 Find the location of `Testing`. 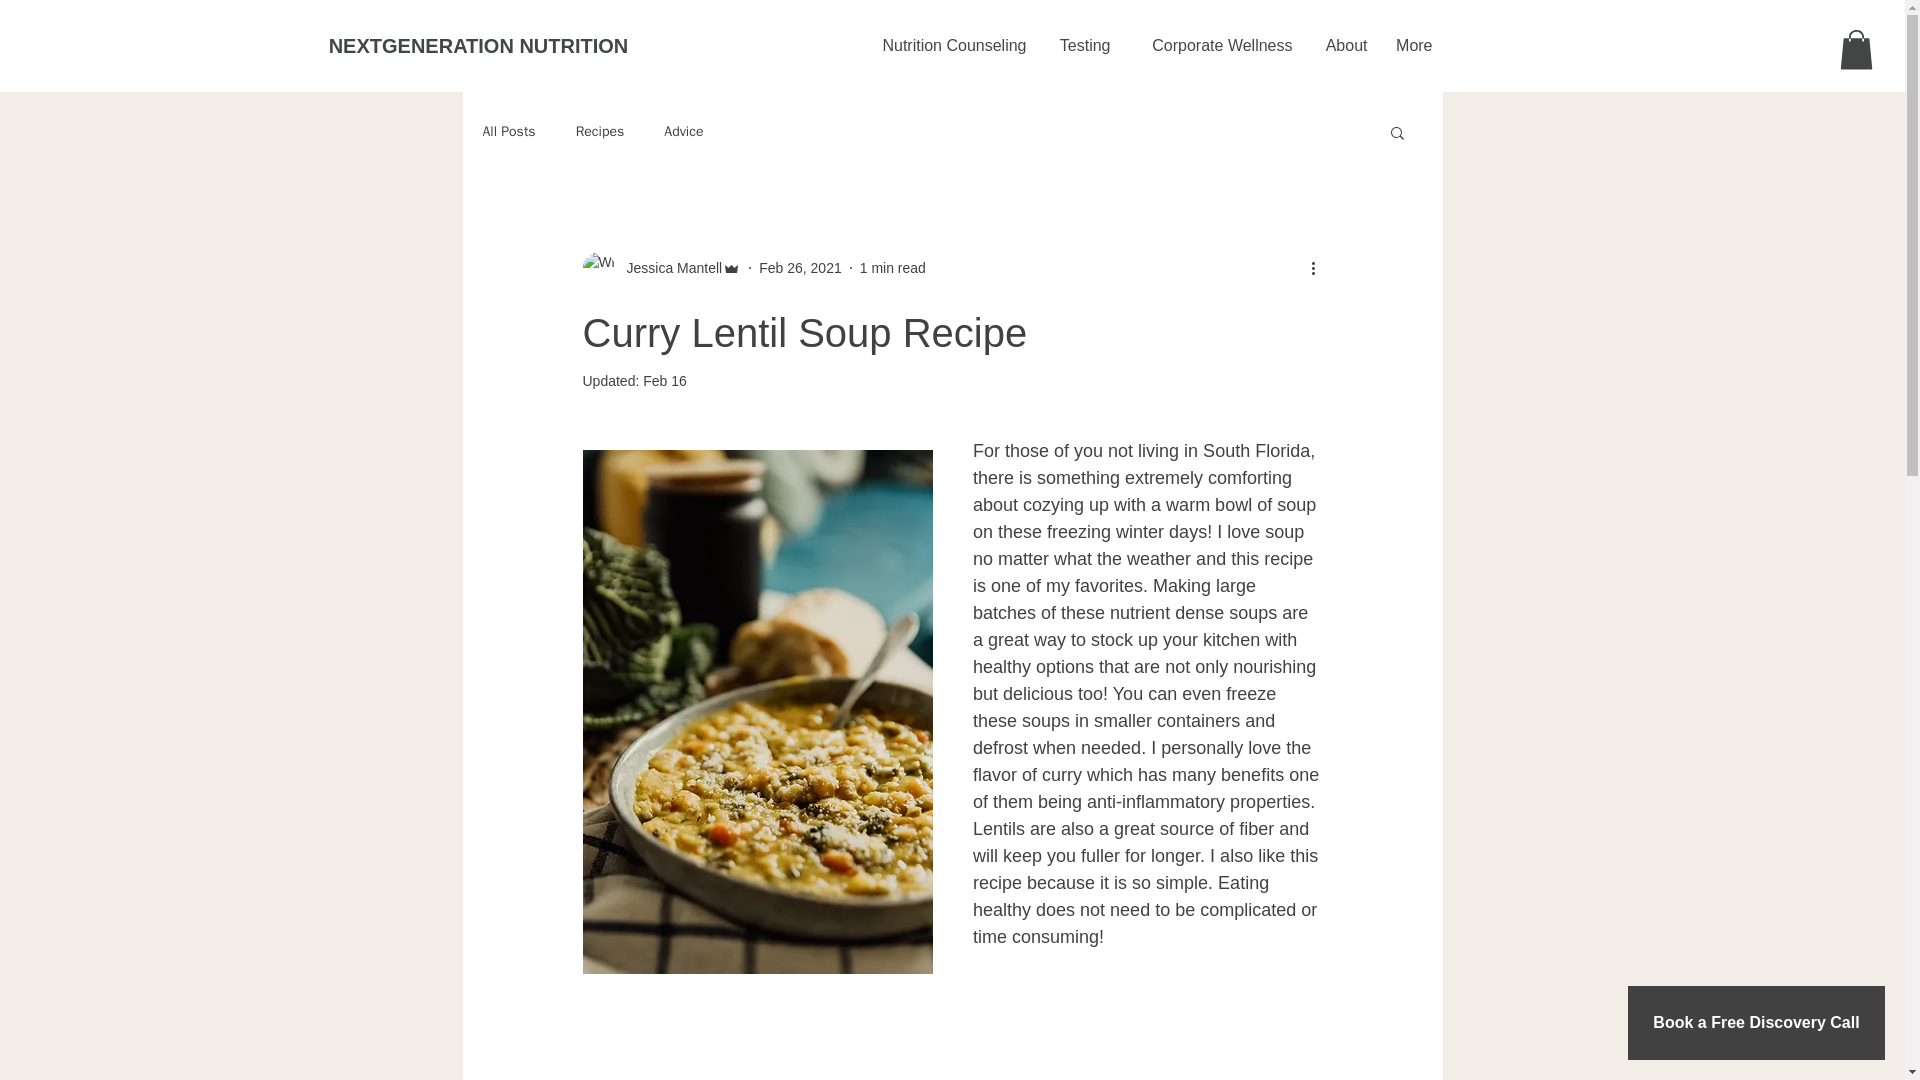

Testing is located at coordinates (1078, 46).